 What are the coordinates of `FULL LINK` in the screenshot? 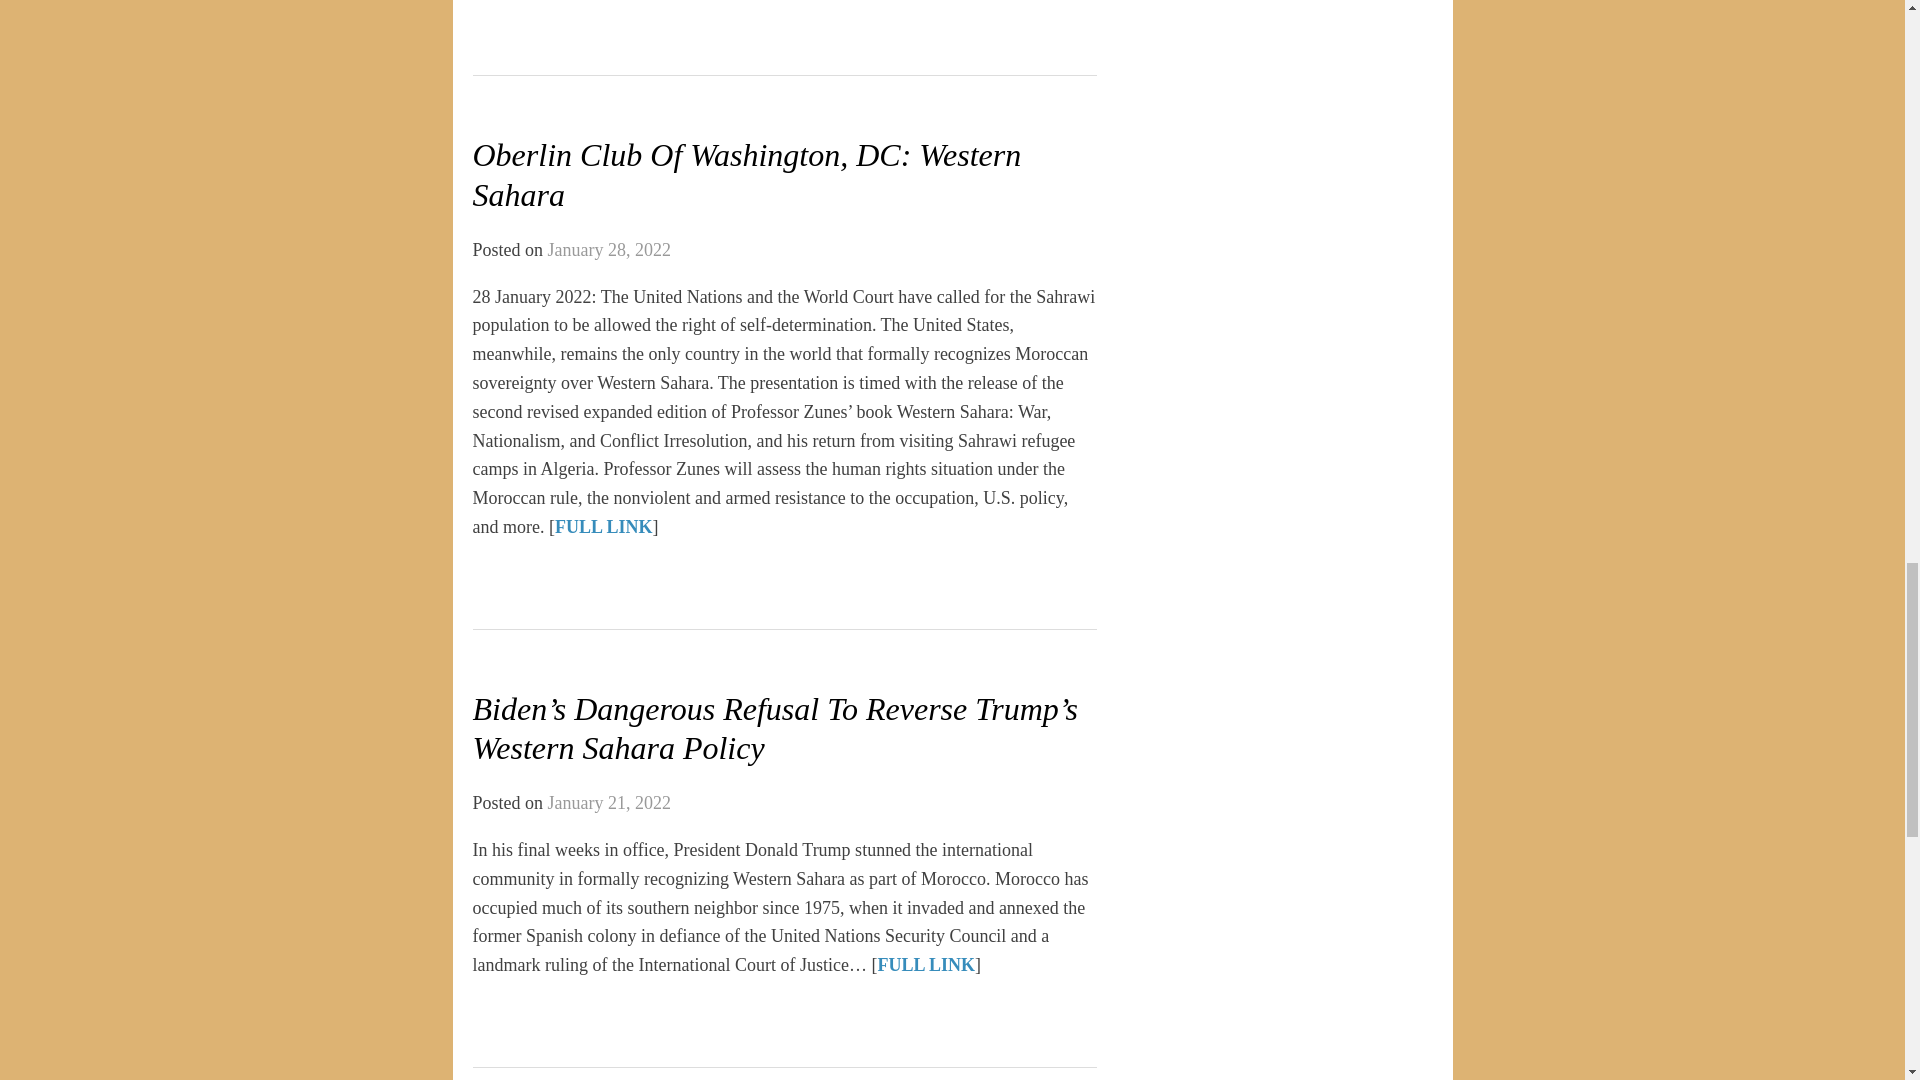 It's located at (926, 964).